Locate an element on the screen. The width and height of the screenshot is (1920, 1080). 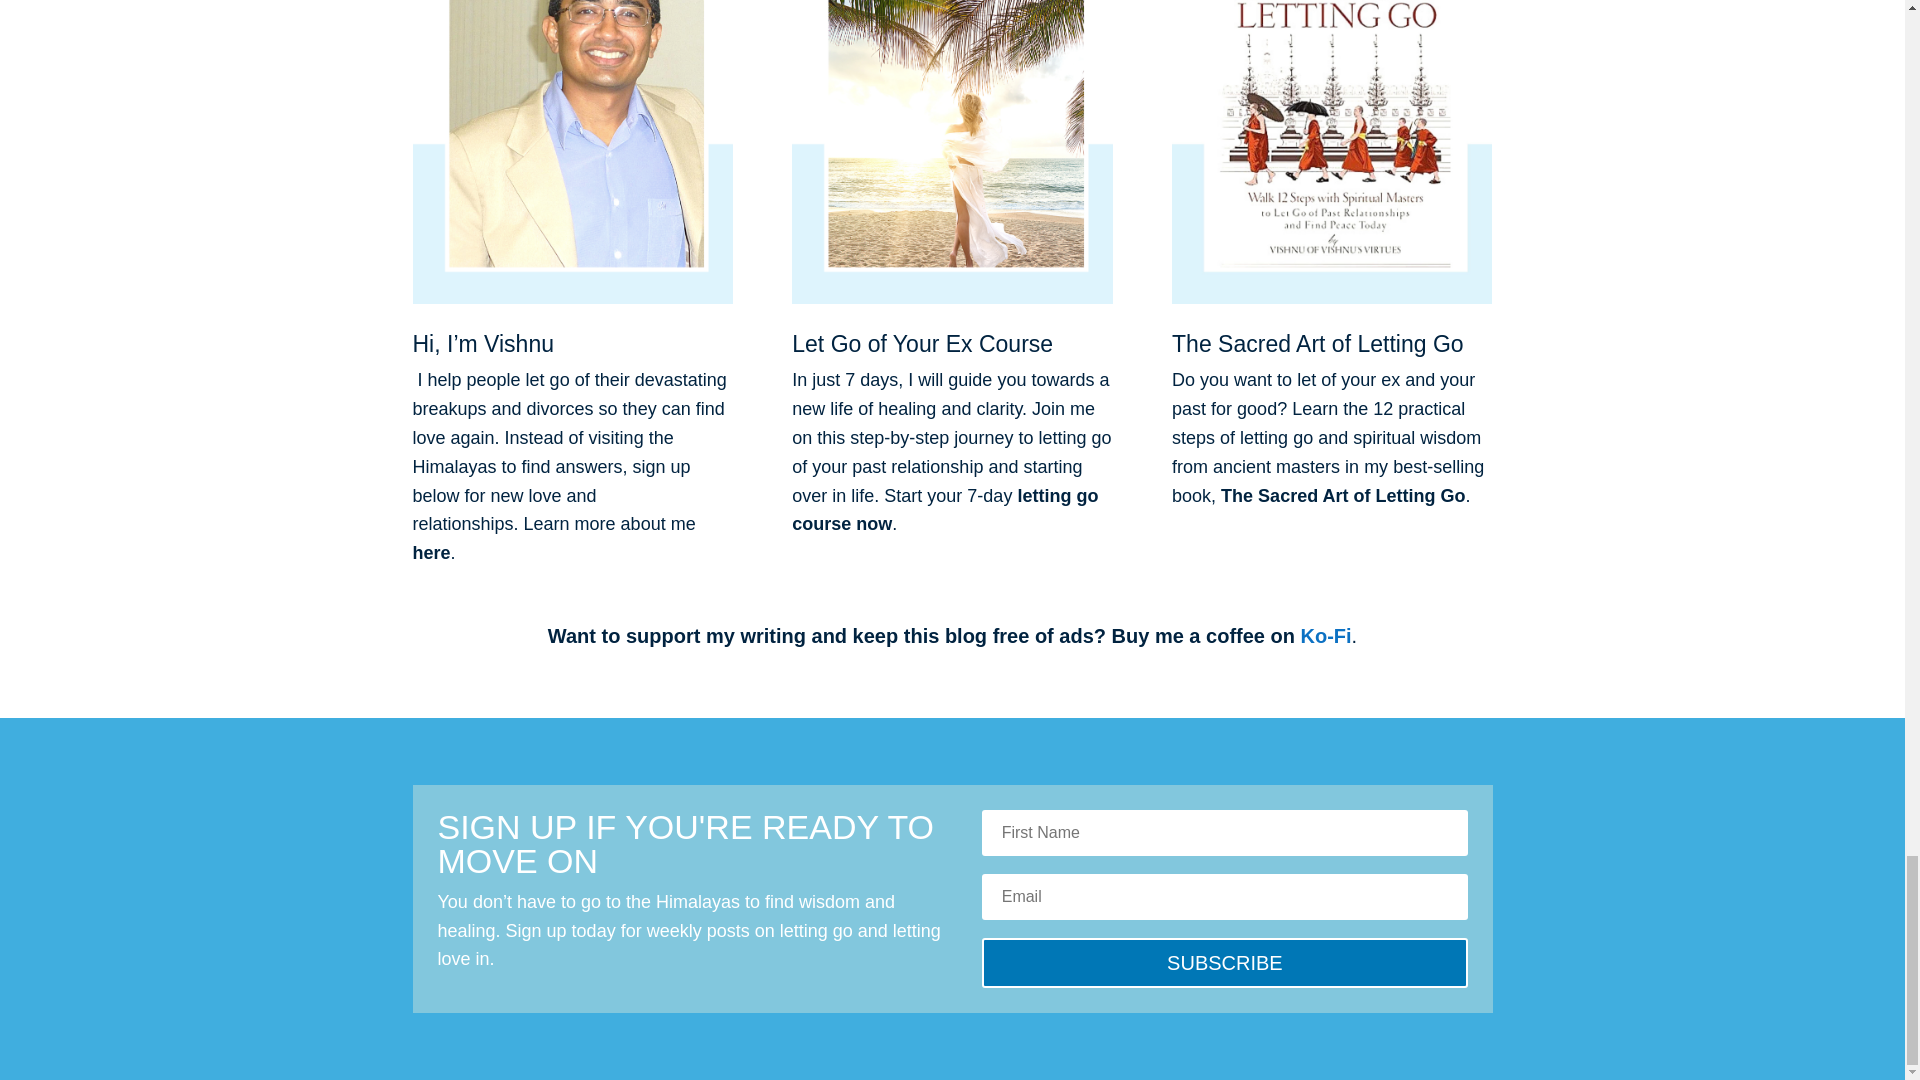
Ko-Fi is located at coordinates (1325, 636).